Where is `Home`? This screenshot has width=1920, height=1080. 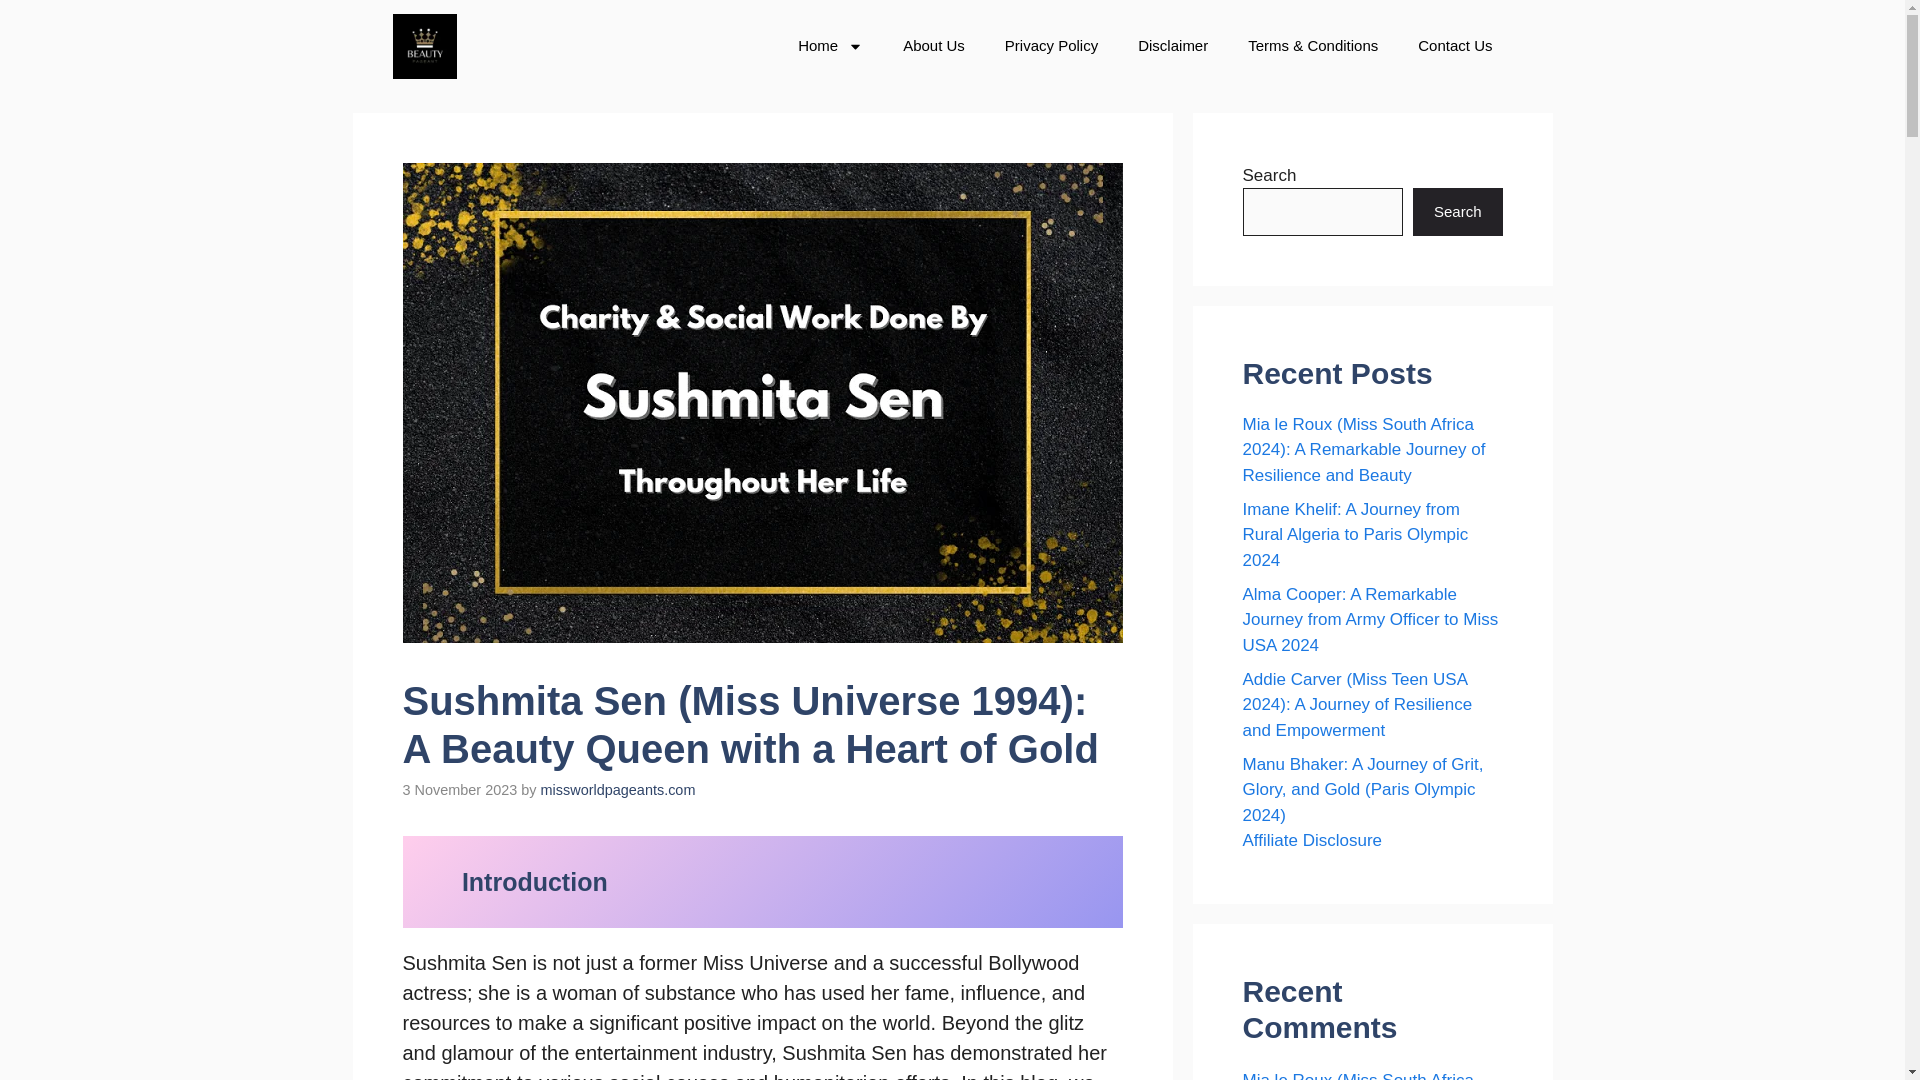 Home is located at coordinates (830, 46).